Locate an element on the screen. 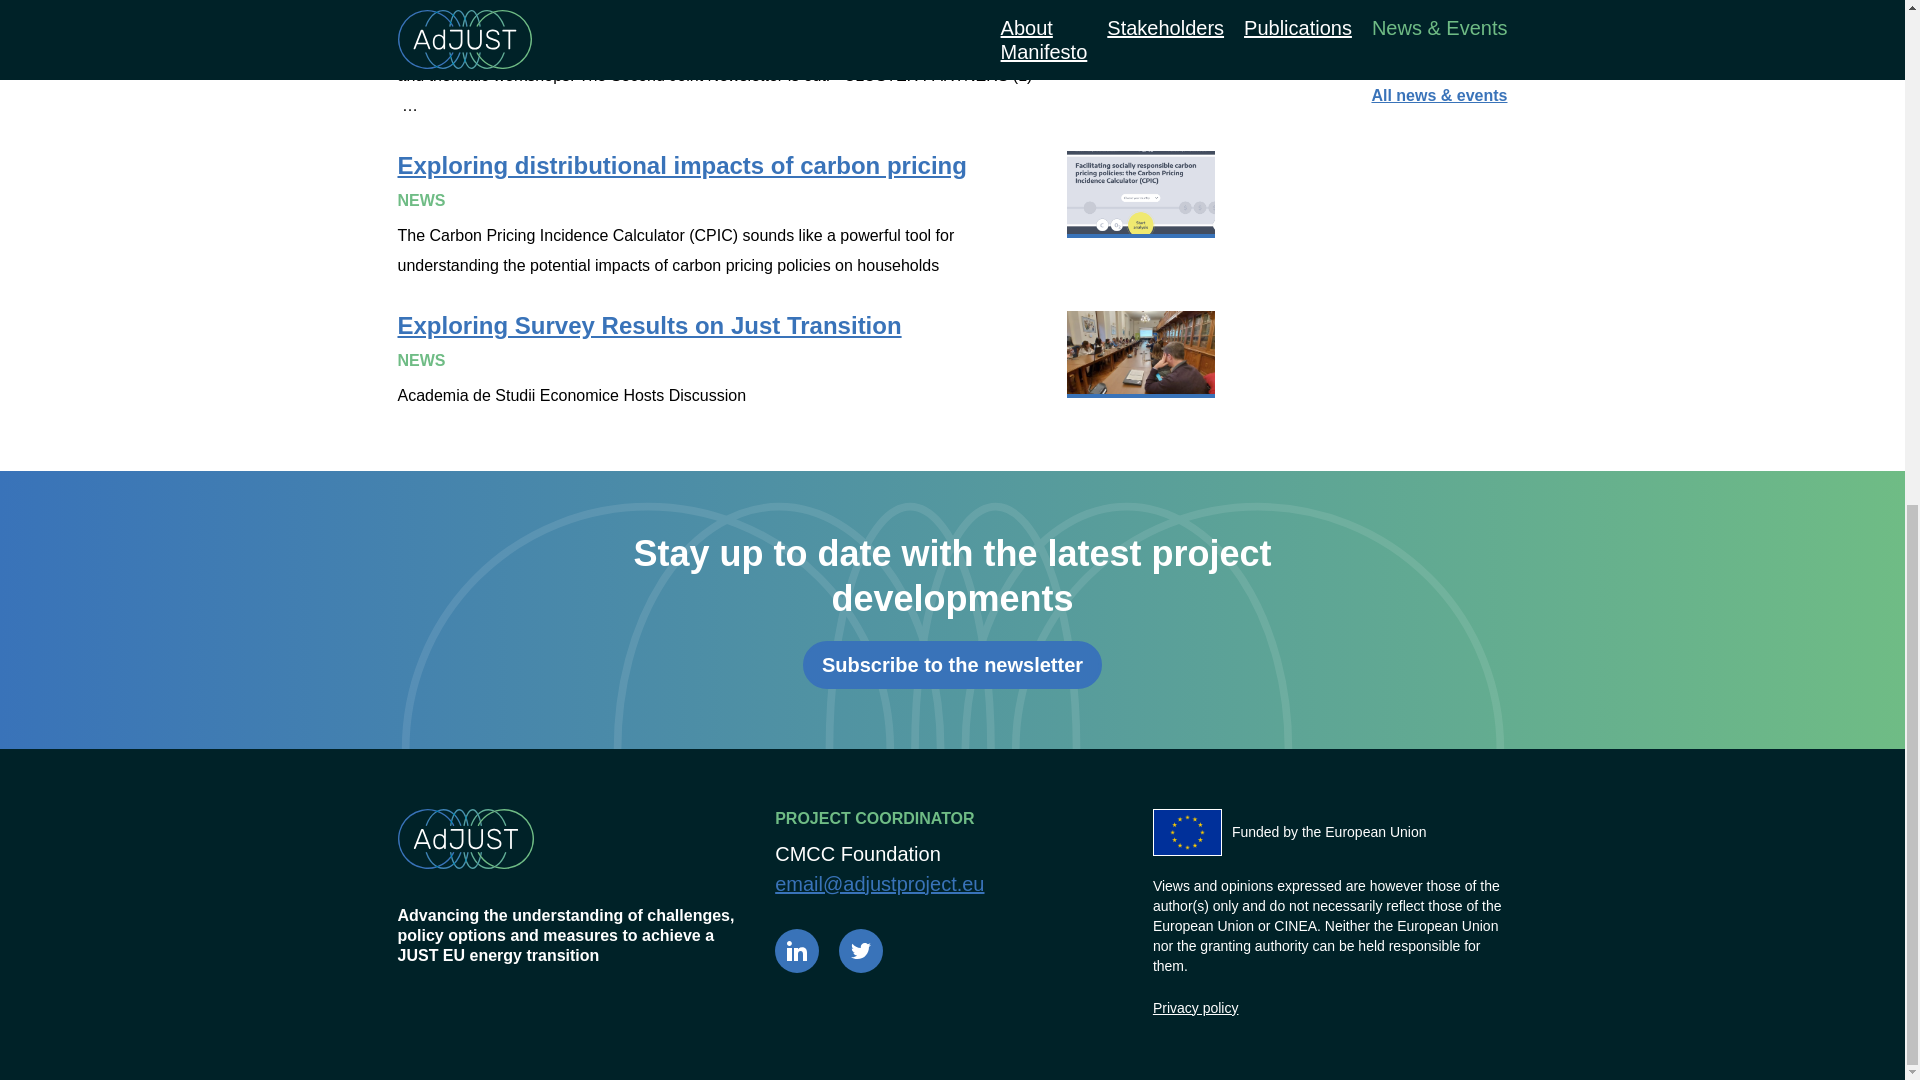 The height and width of the screenshot is (1080, 1920). Exploring Survey Results on Just Transition is located at coordinates (806, 361).